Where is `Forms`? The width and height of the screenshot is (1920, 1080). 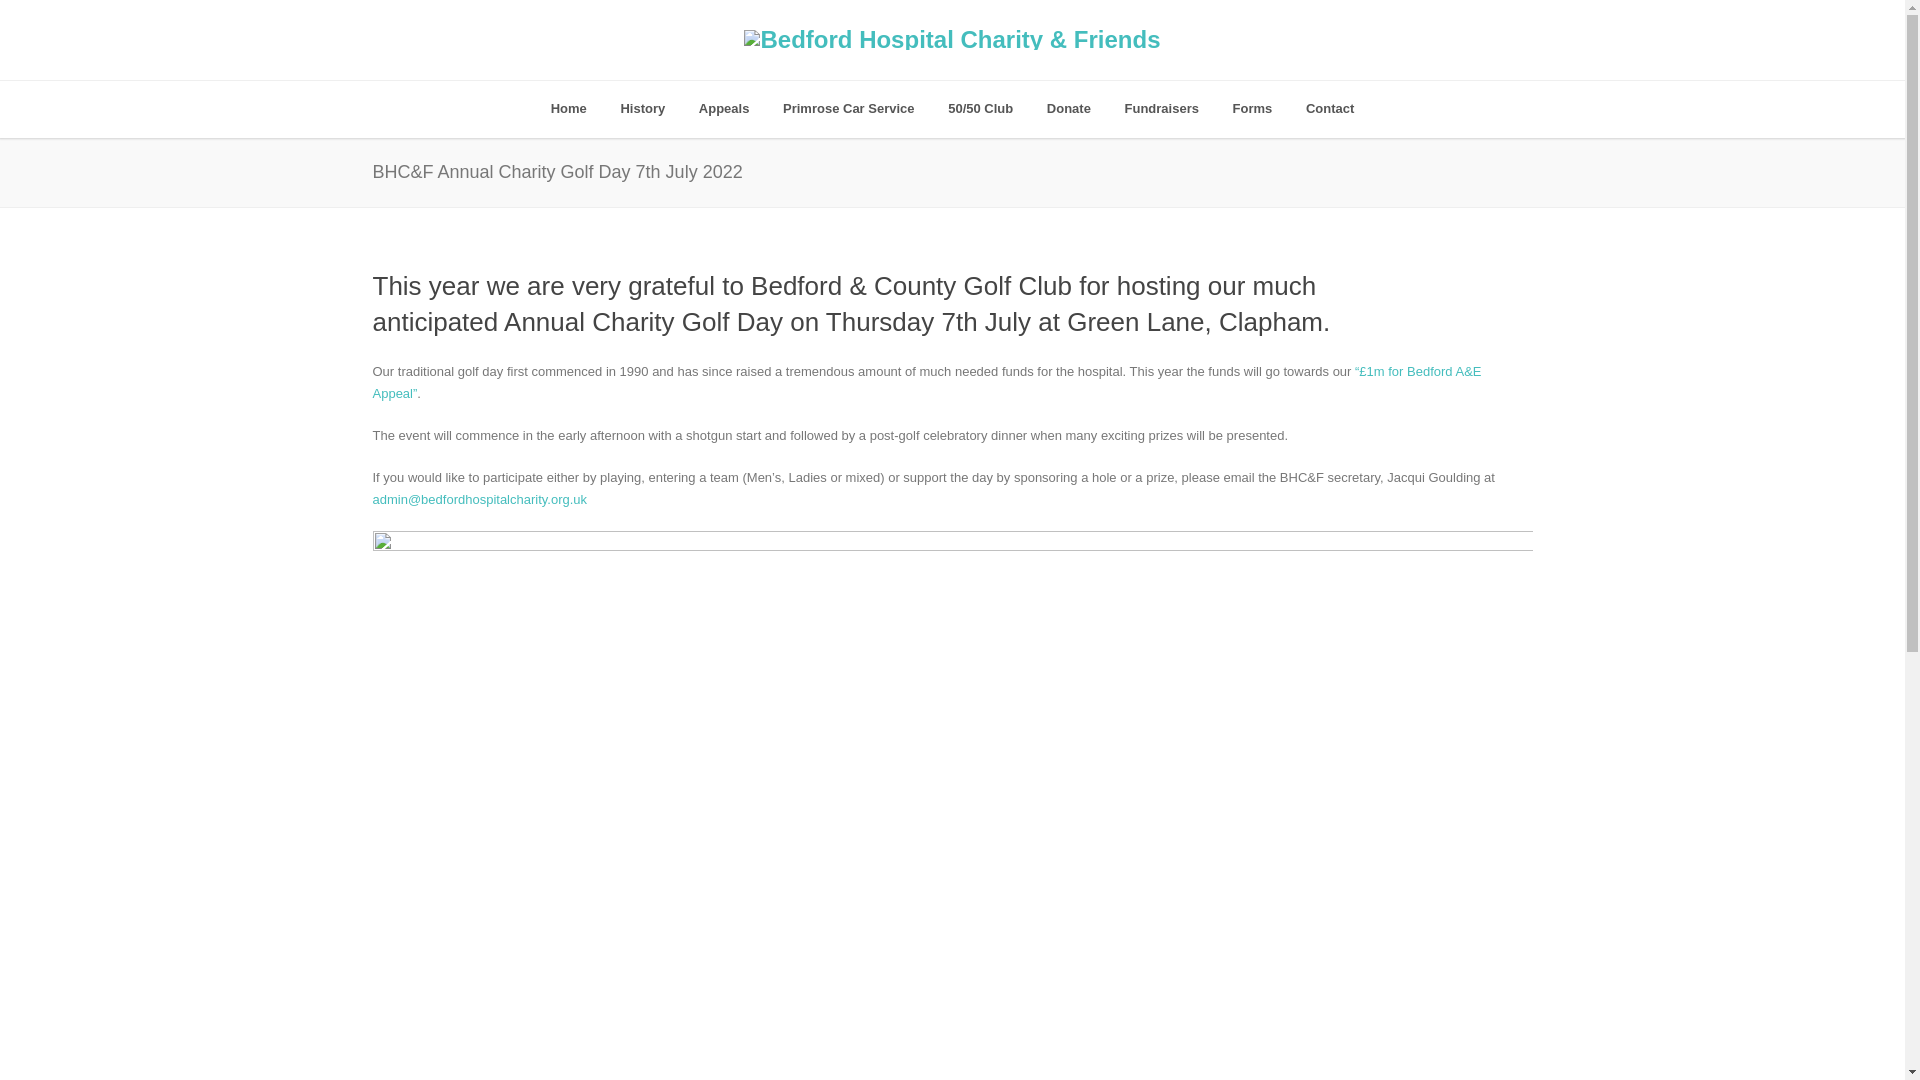
Forms is located at coordinates (1252, 110).